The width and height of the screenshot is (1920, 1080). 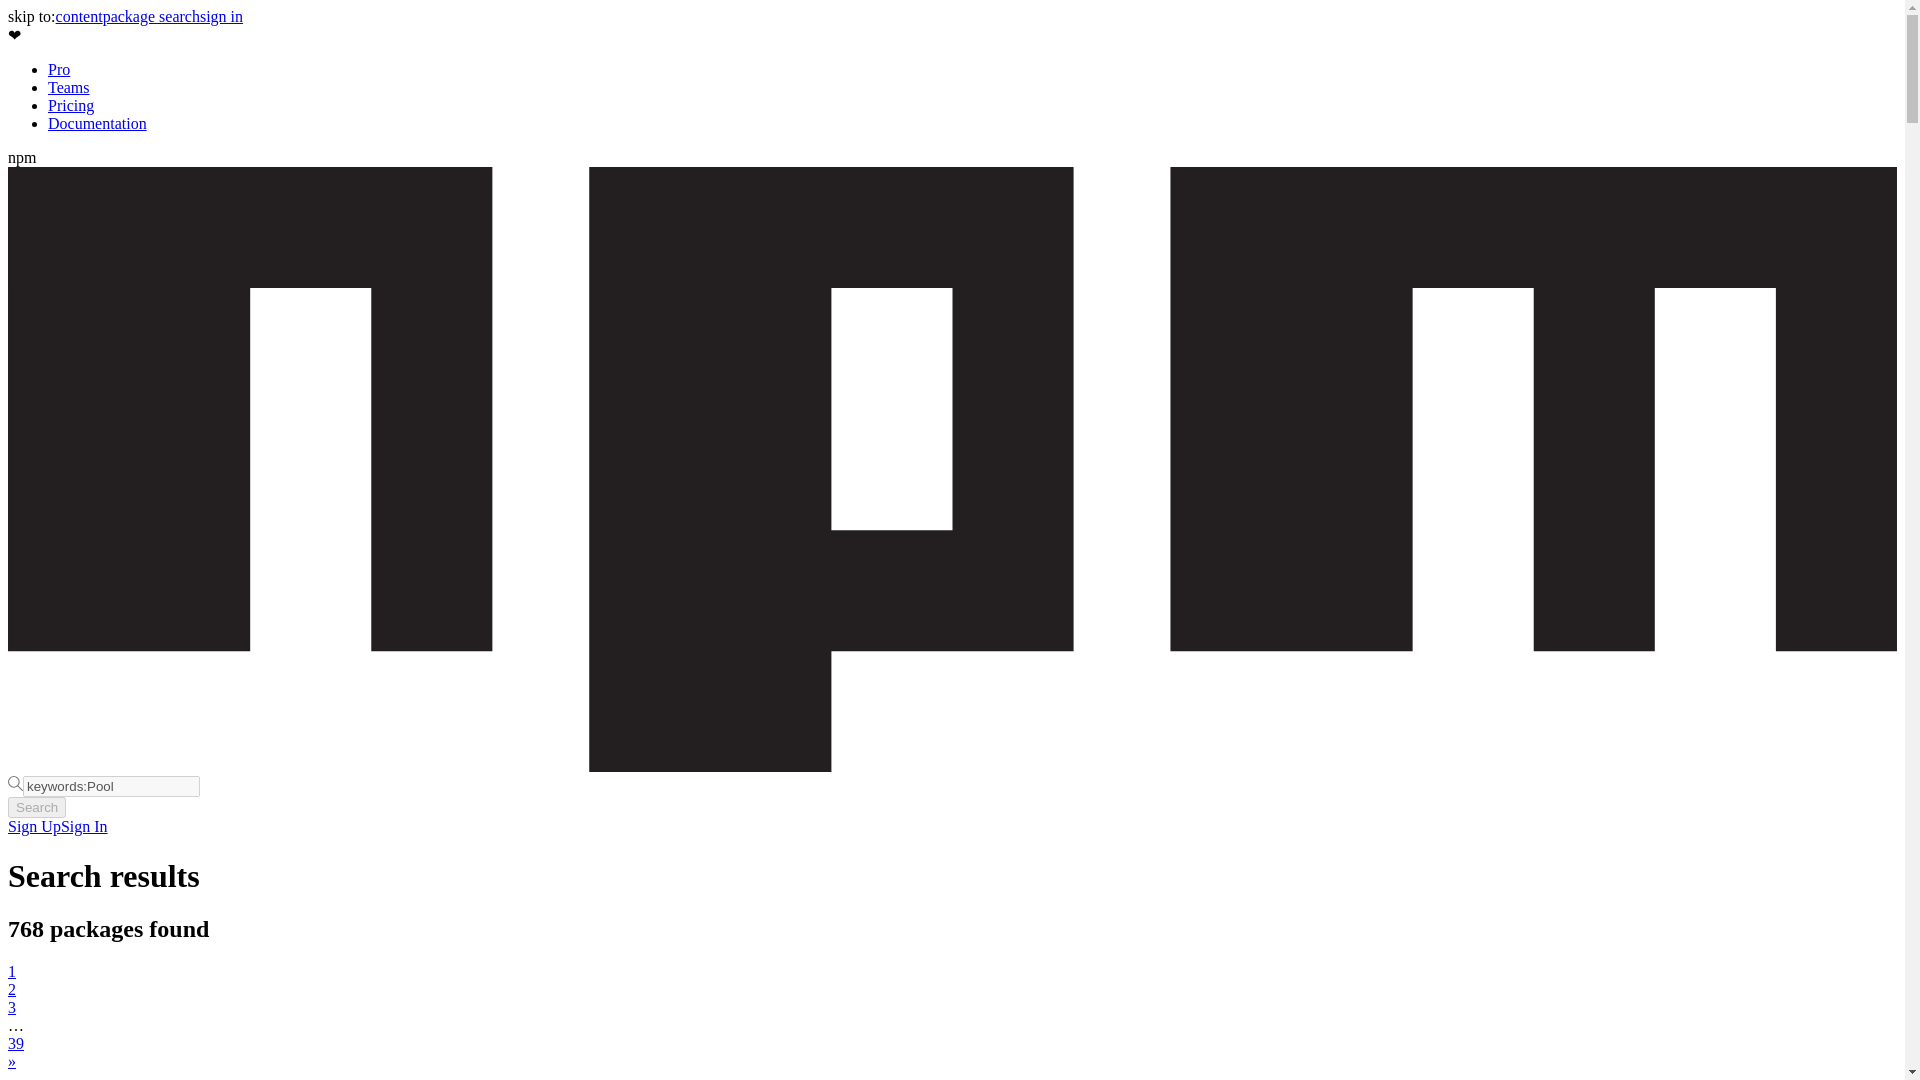 I want to click on Pro, so click(x=58, y=68).